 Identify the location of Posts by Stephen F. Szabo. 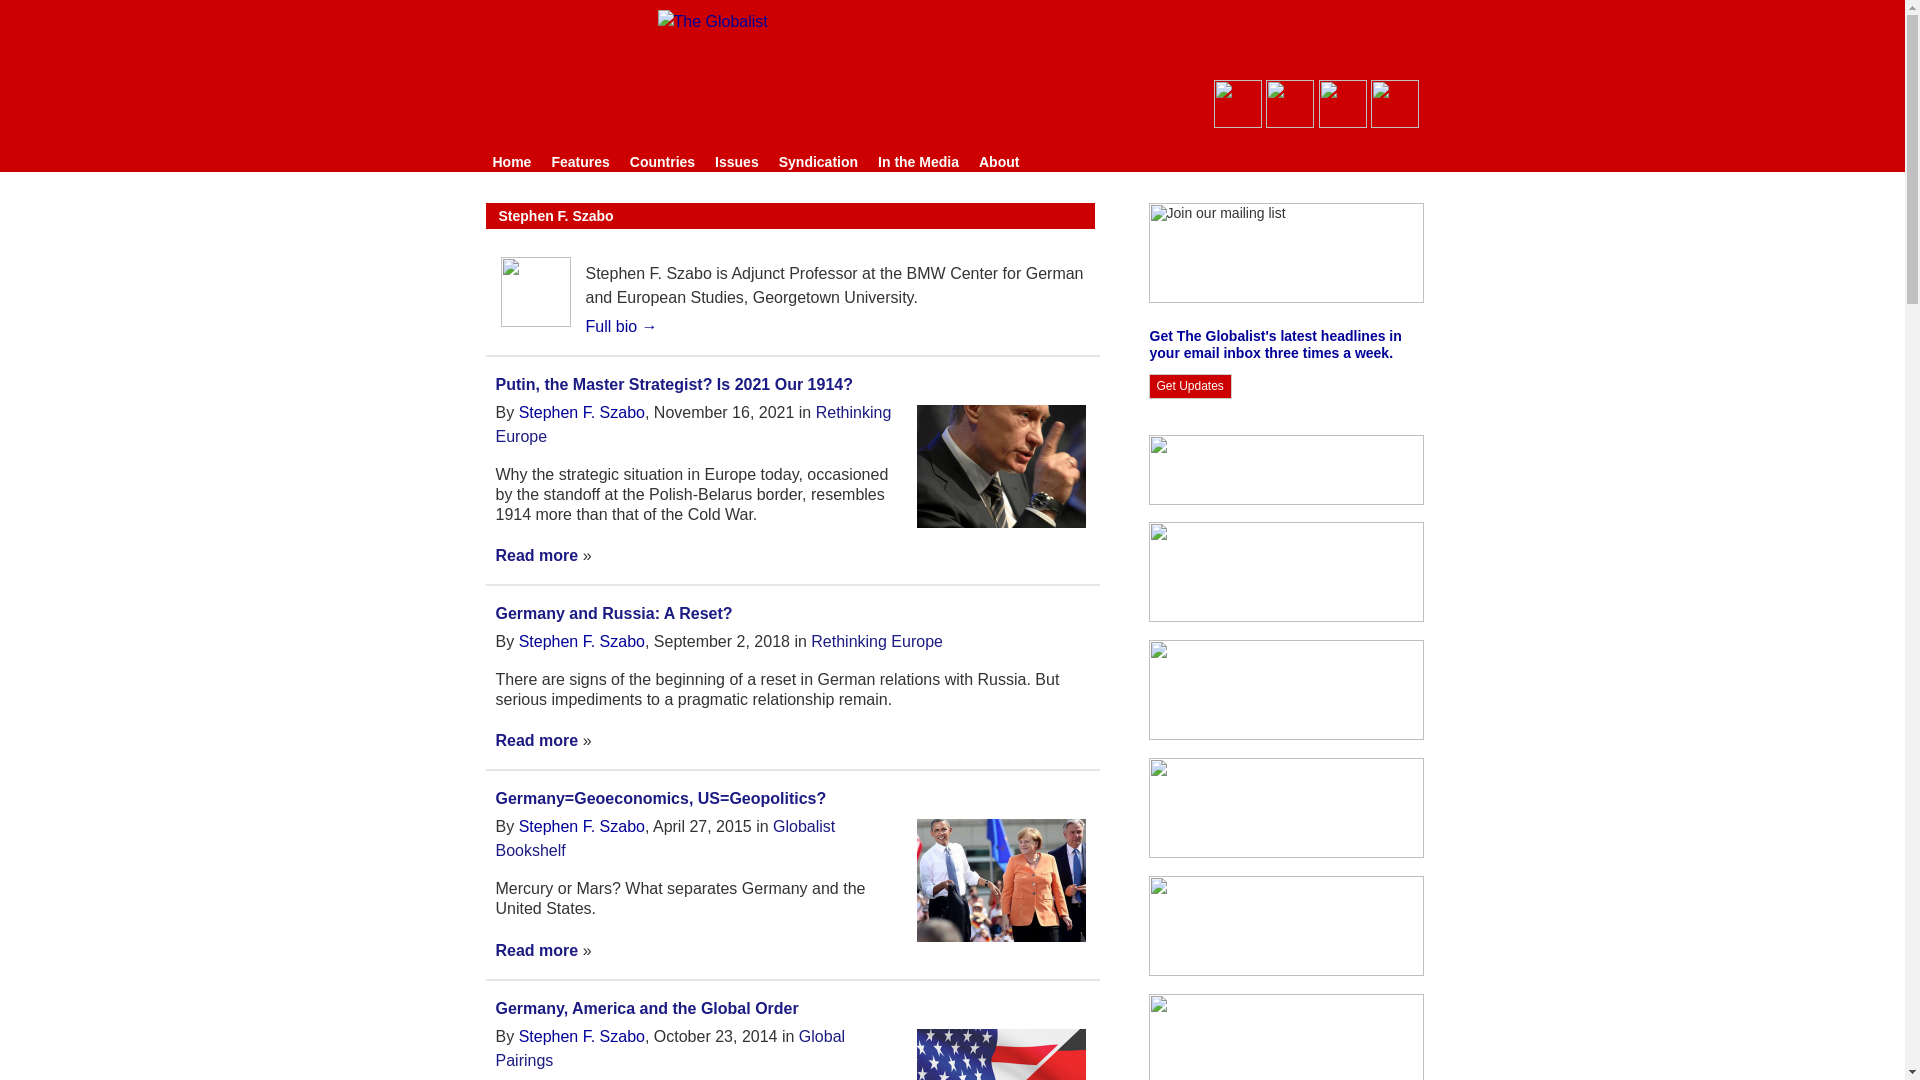
(582, 826).